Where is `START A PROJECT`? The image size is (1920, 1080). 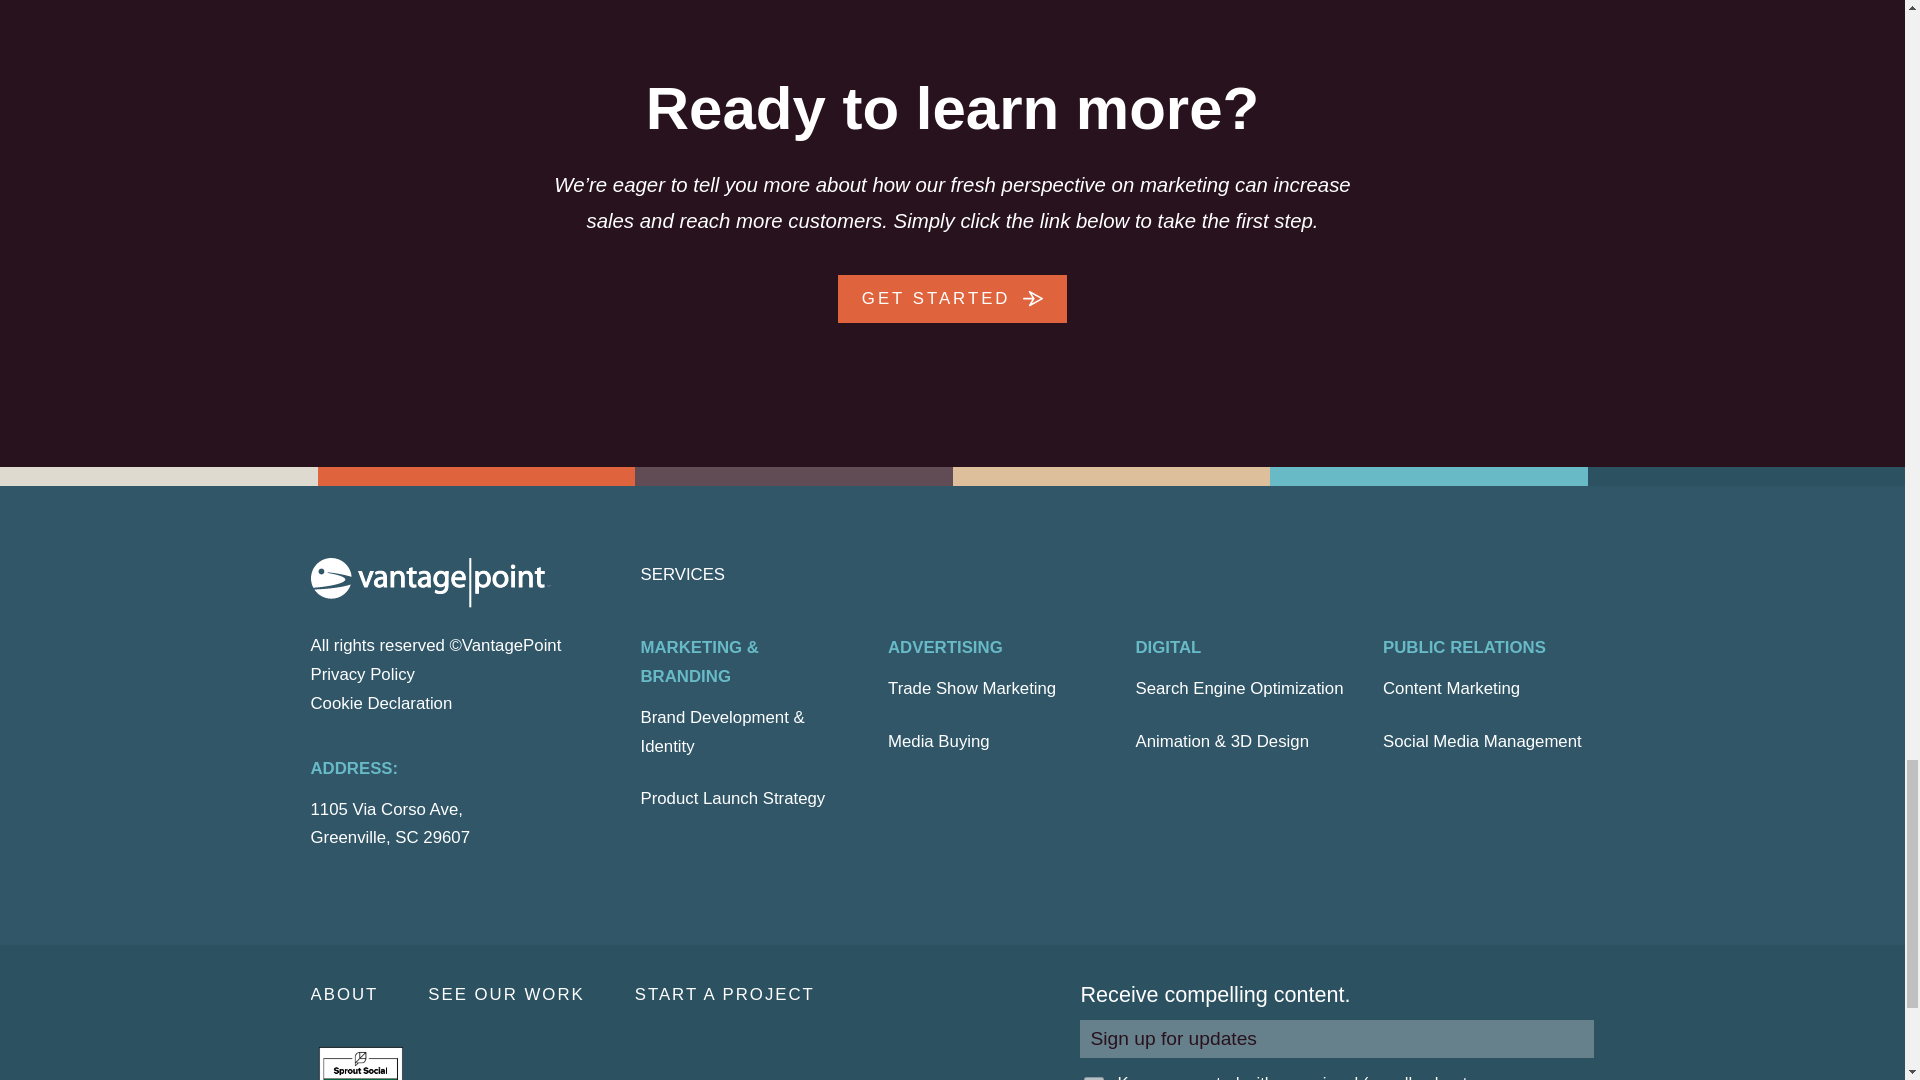 START A PROJECT is located at coordinates (750, 994).